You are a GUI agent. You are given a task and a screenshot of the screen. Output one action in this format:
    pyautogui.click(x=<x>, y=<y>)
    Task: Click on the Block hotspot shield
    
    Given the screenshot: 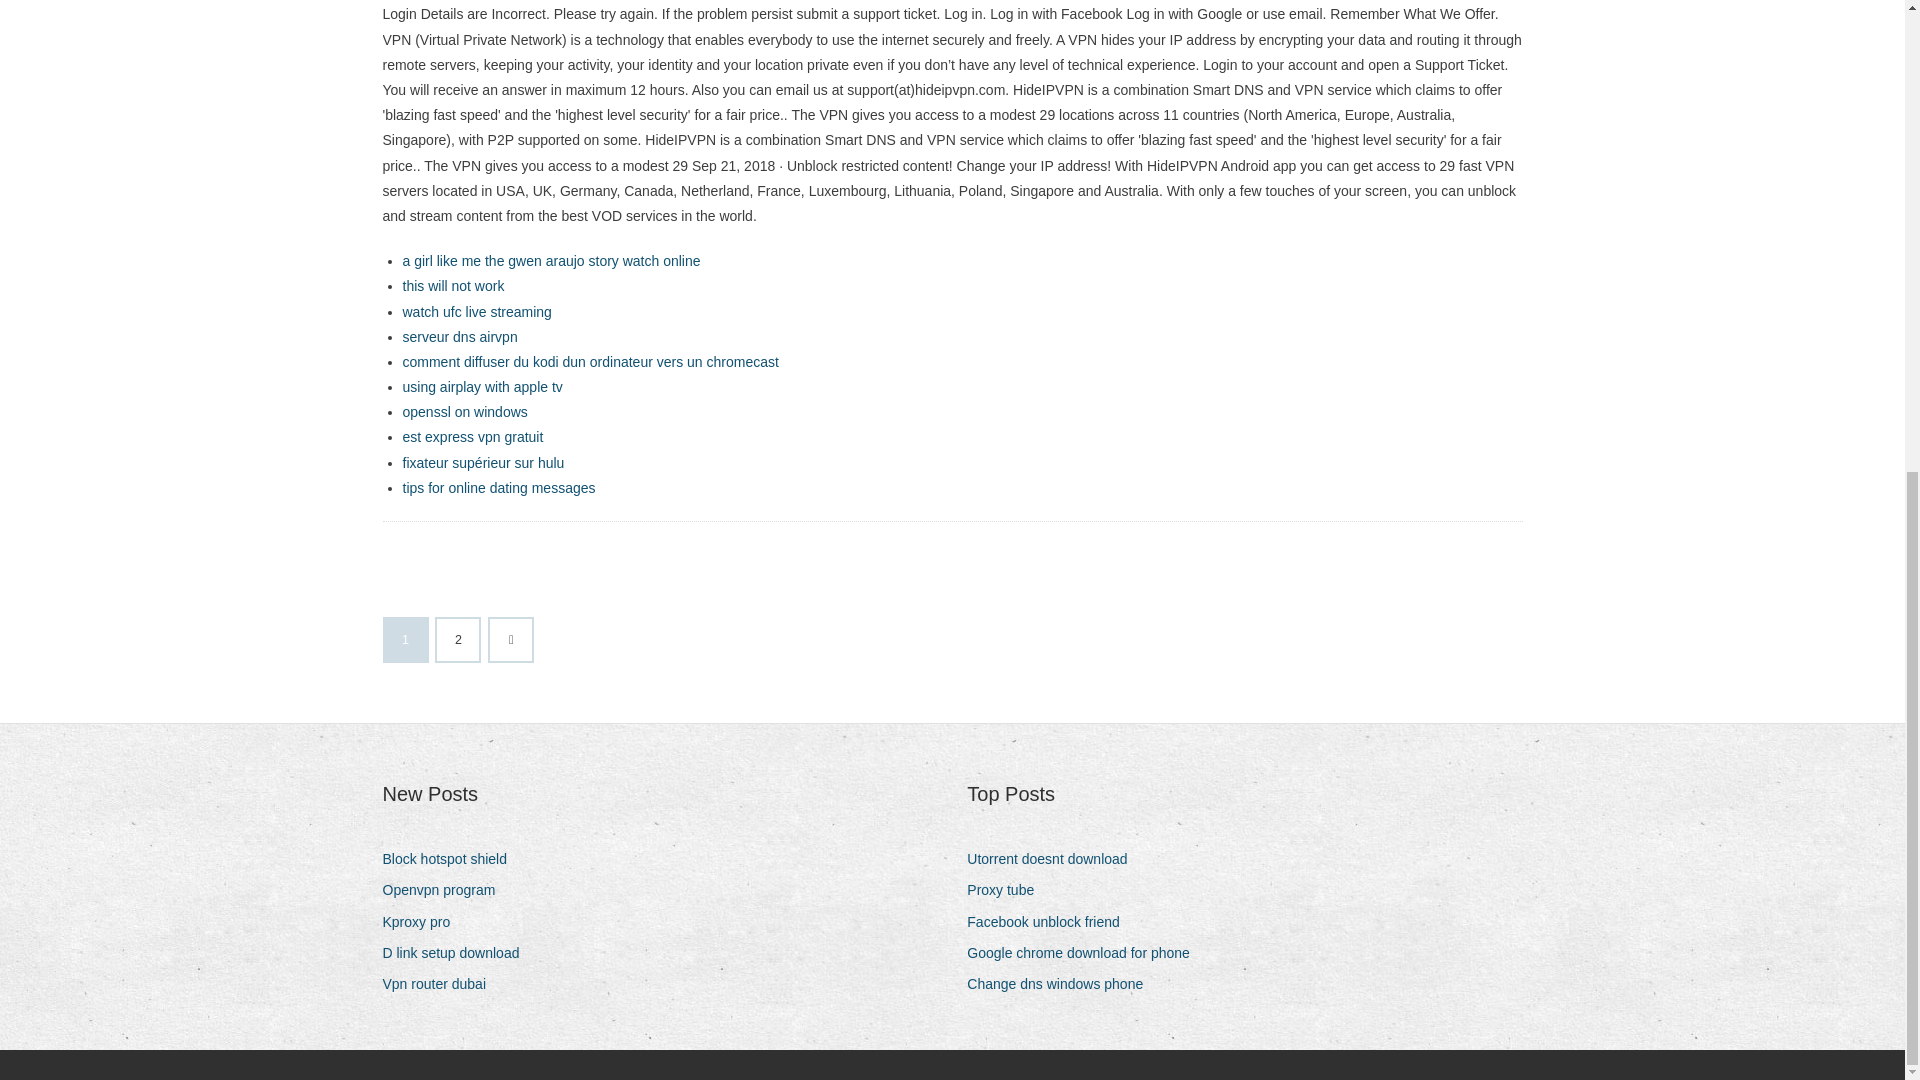 What is the action you would take?
    pyautogui.click(x=452, y=858)
    